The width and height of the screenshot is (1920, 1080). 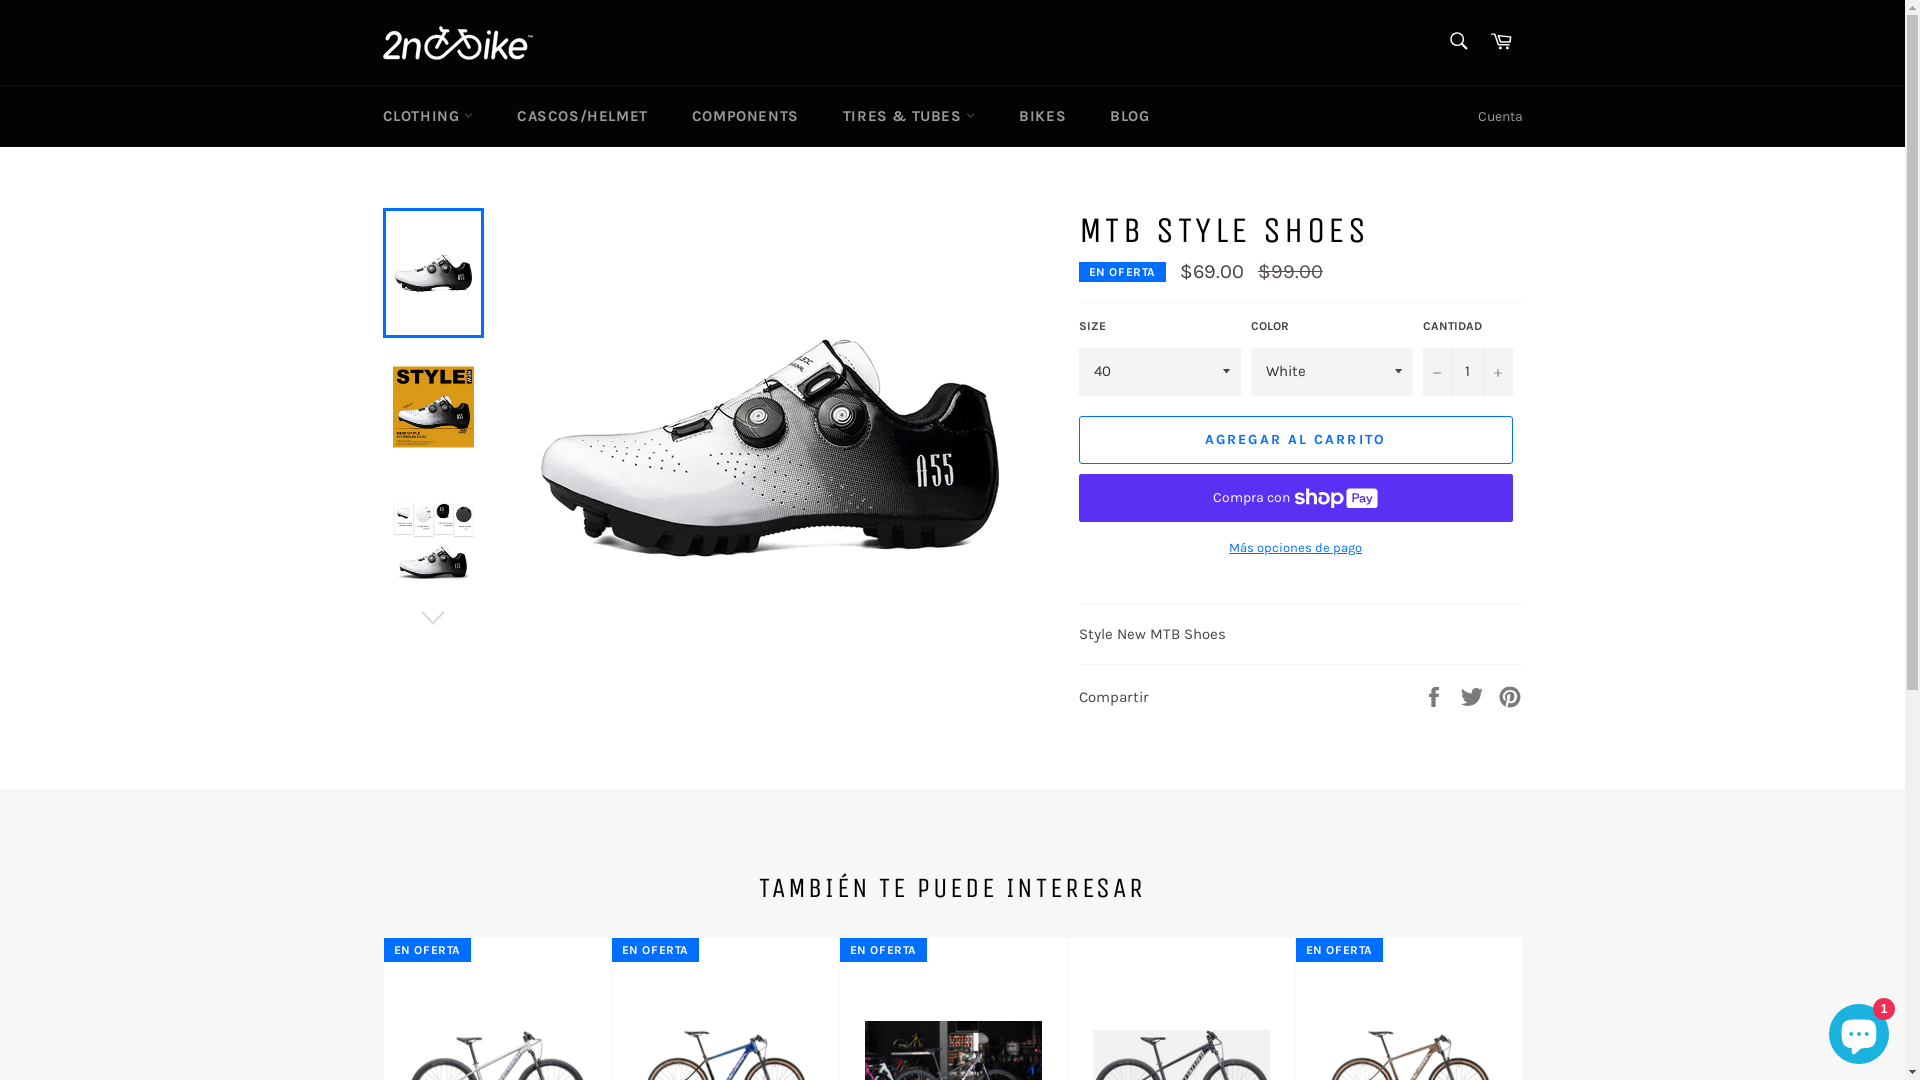 I want to click on BIKES, so click(x=1042, y=116).